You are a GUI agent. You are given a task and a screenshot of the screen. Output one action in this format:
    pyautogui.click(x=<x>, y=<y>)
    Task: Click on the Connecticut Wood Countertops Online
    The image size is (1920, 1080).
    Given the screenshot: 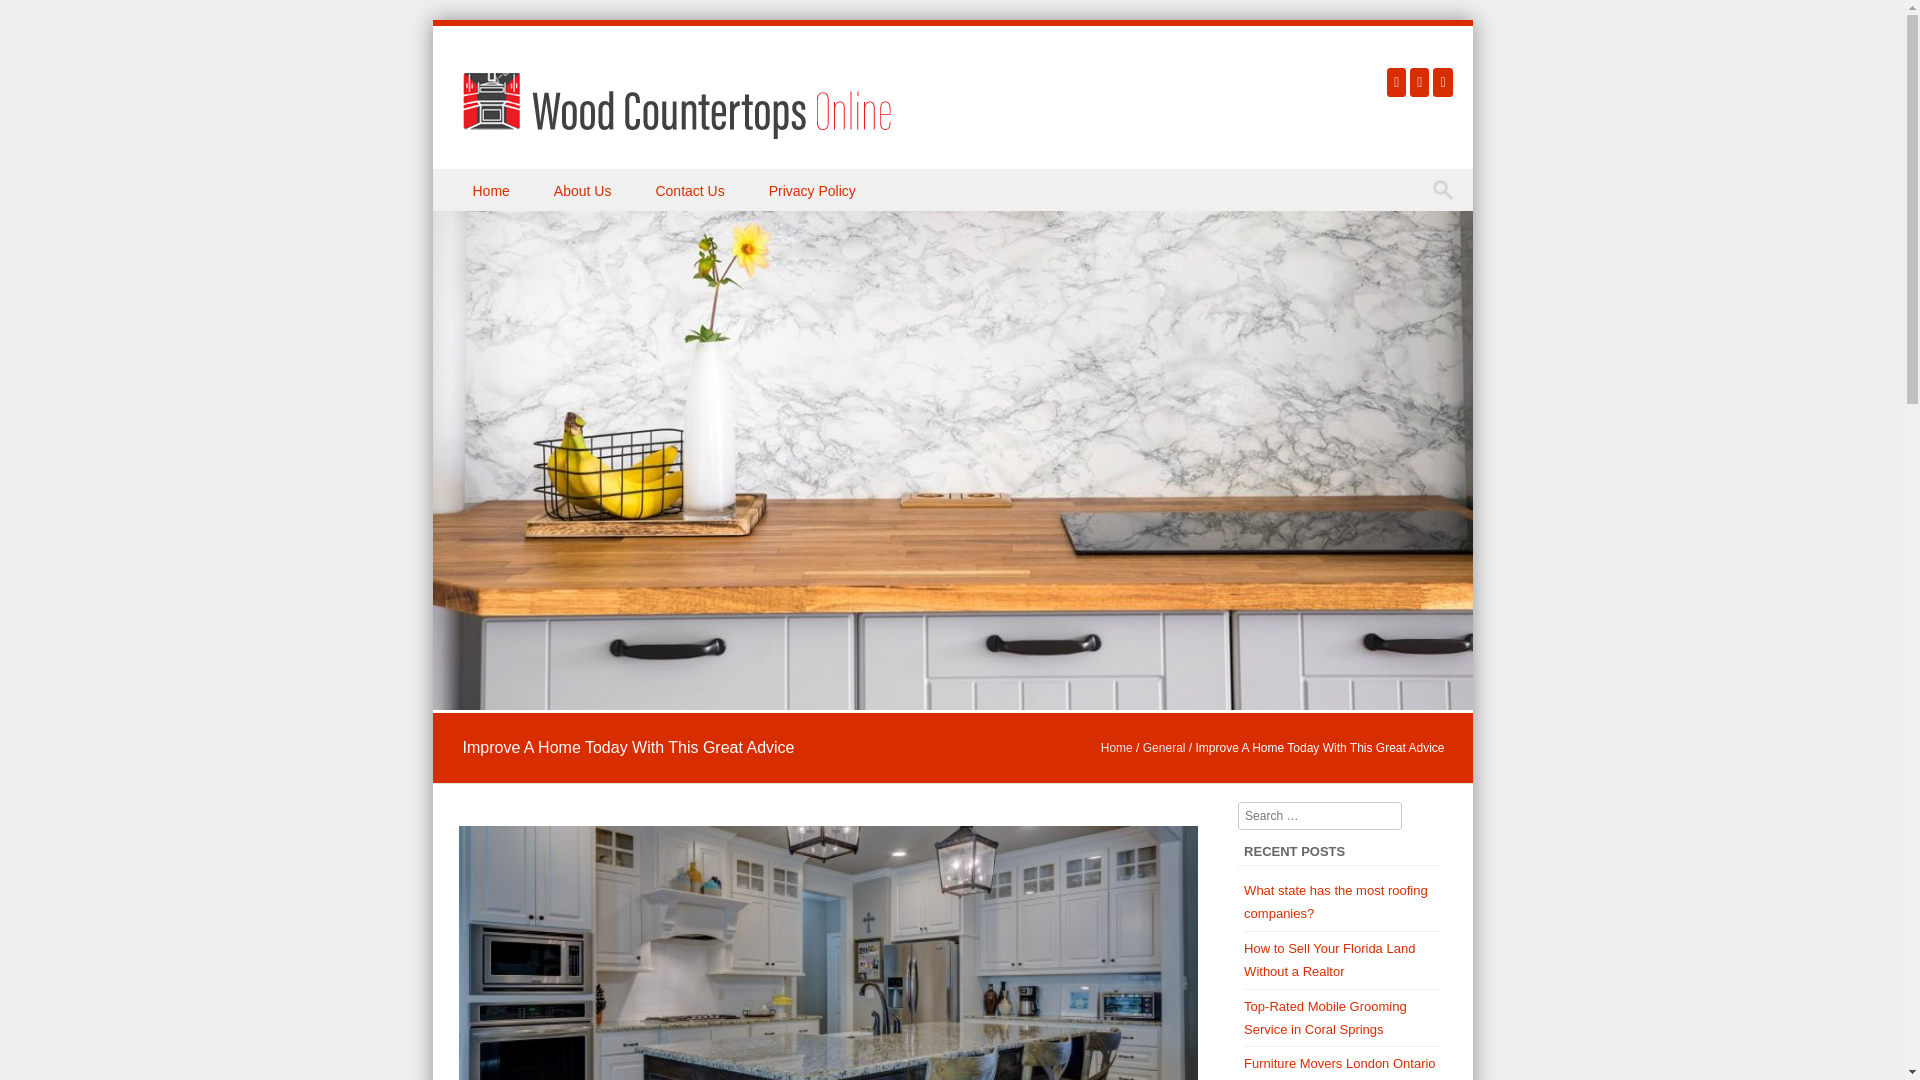 What is the action you would take?
    pyautogui.click(x=676, y=106)
    